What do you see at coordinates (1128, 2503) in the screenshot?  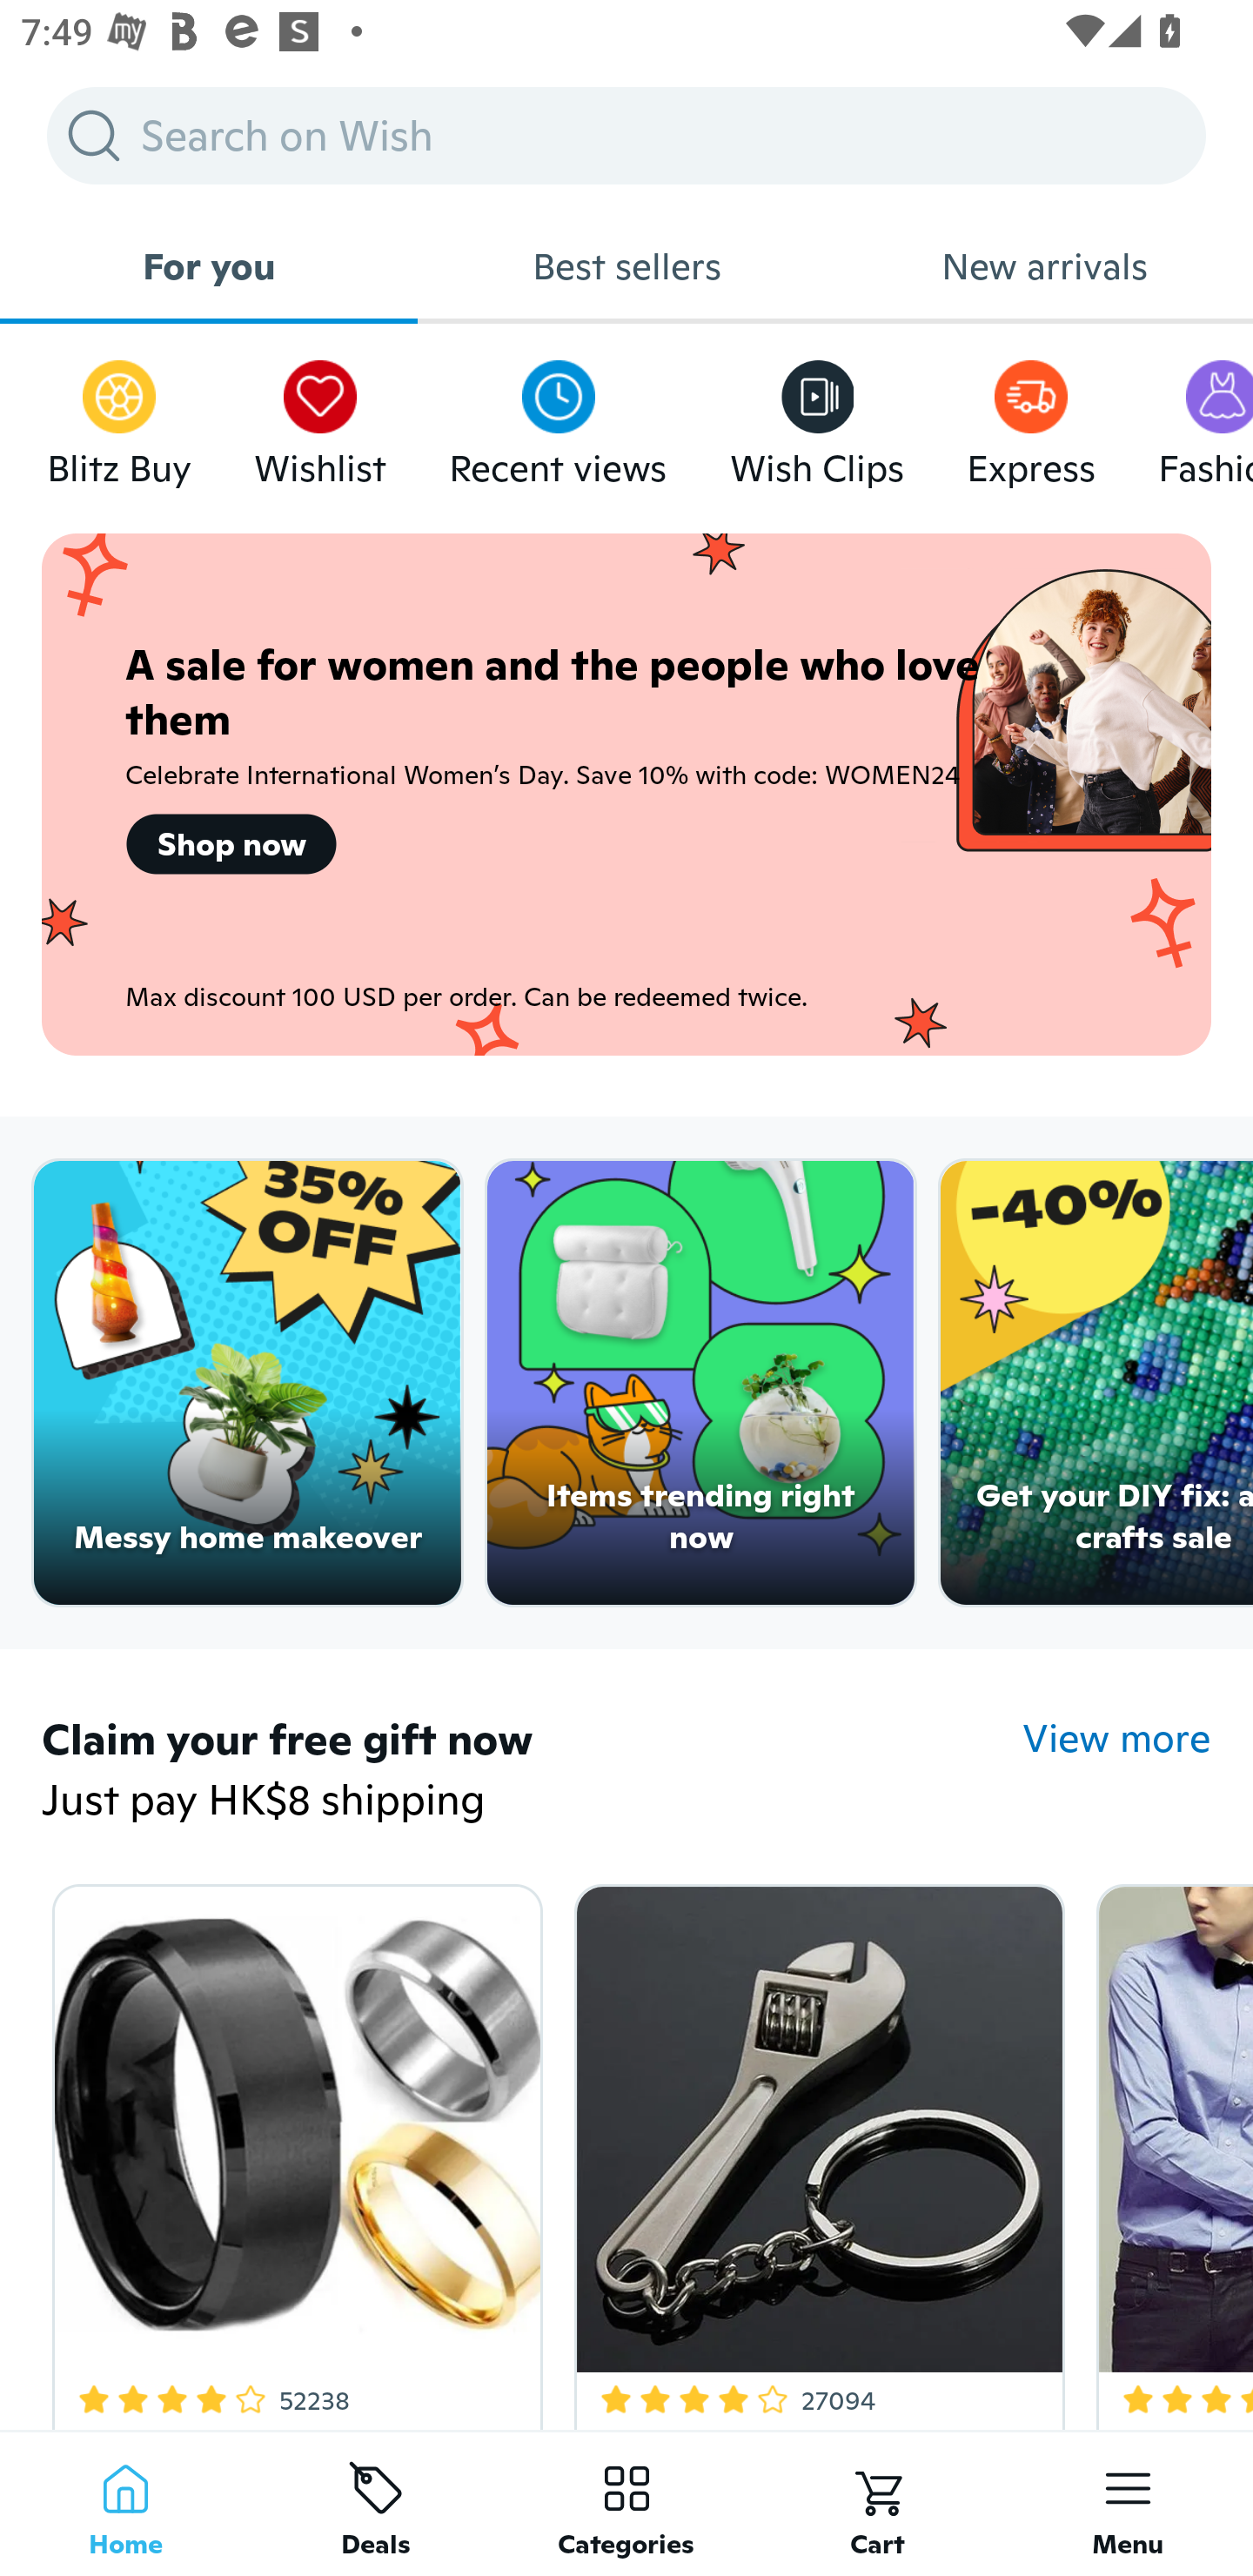 I see `Menu` at bounding box center [1128, 2503].